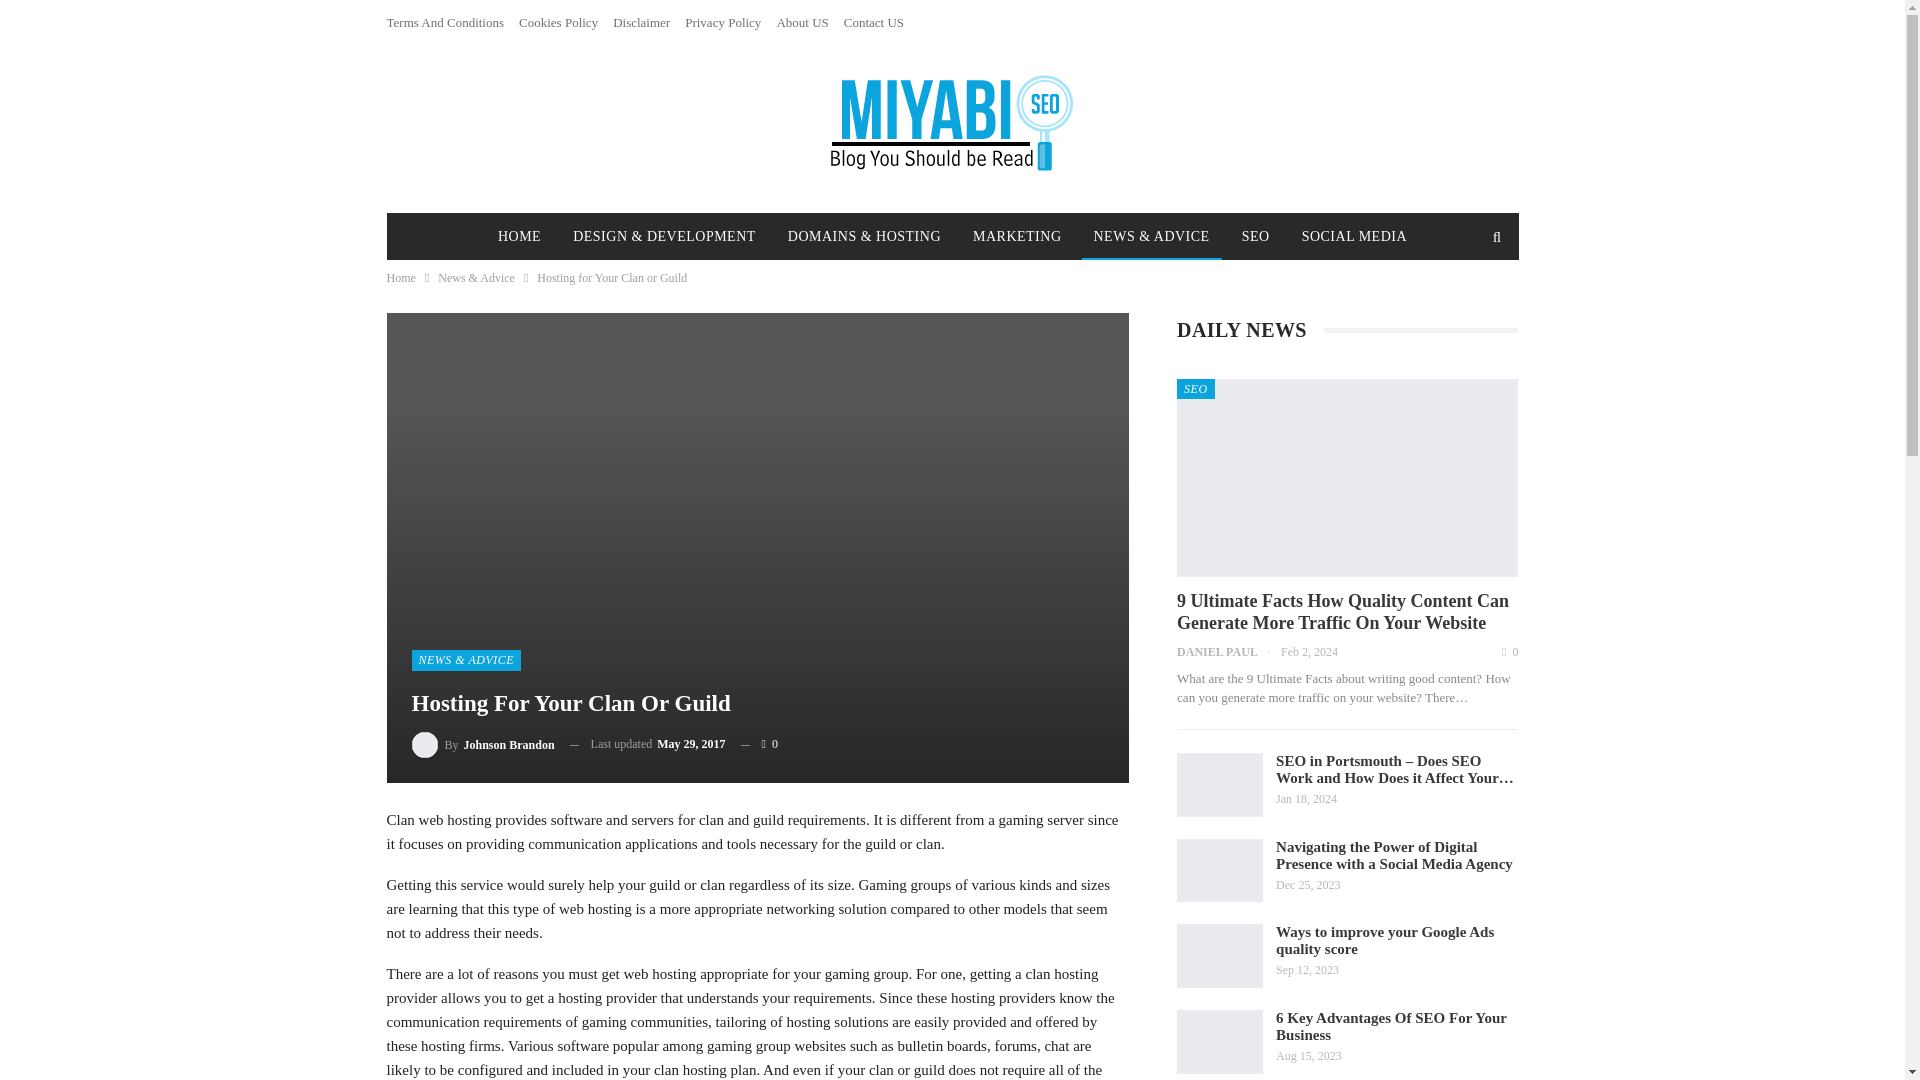 The image size is (1920, 1080). Describe the element at coordinates (558, 22) in the screenshot. I see `Cookies Policy` at that location.